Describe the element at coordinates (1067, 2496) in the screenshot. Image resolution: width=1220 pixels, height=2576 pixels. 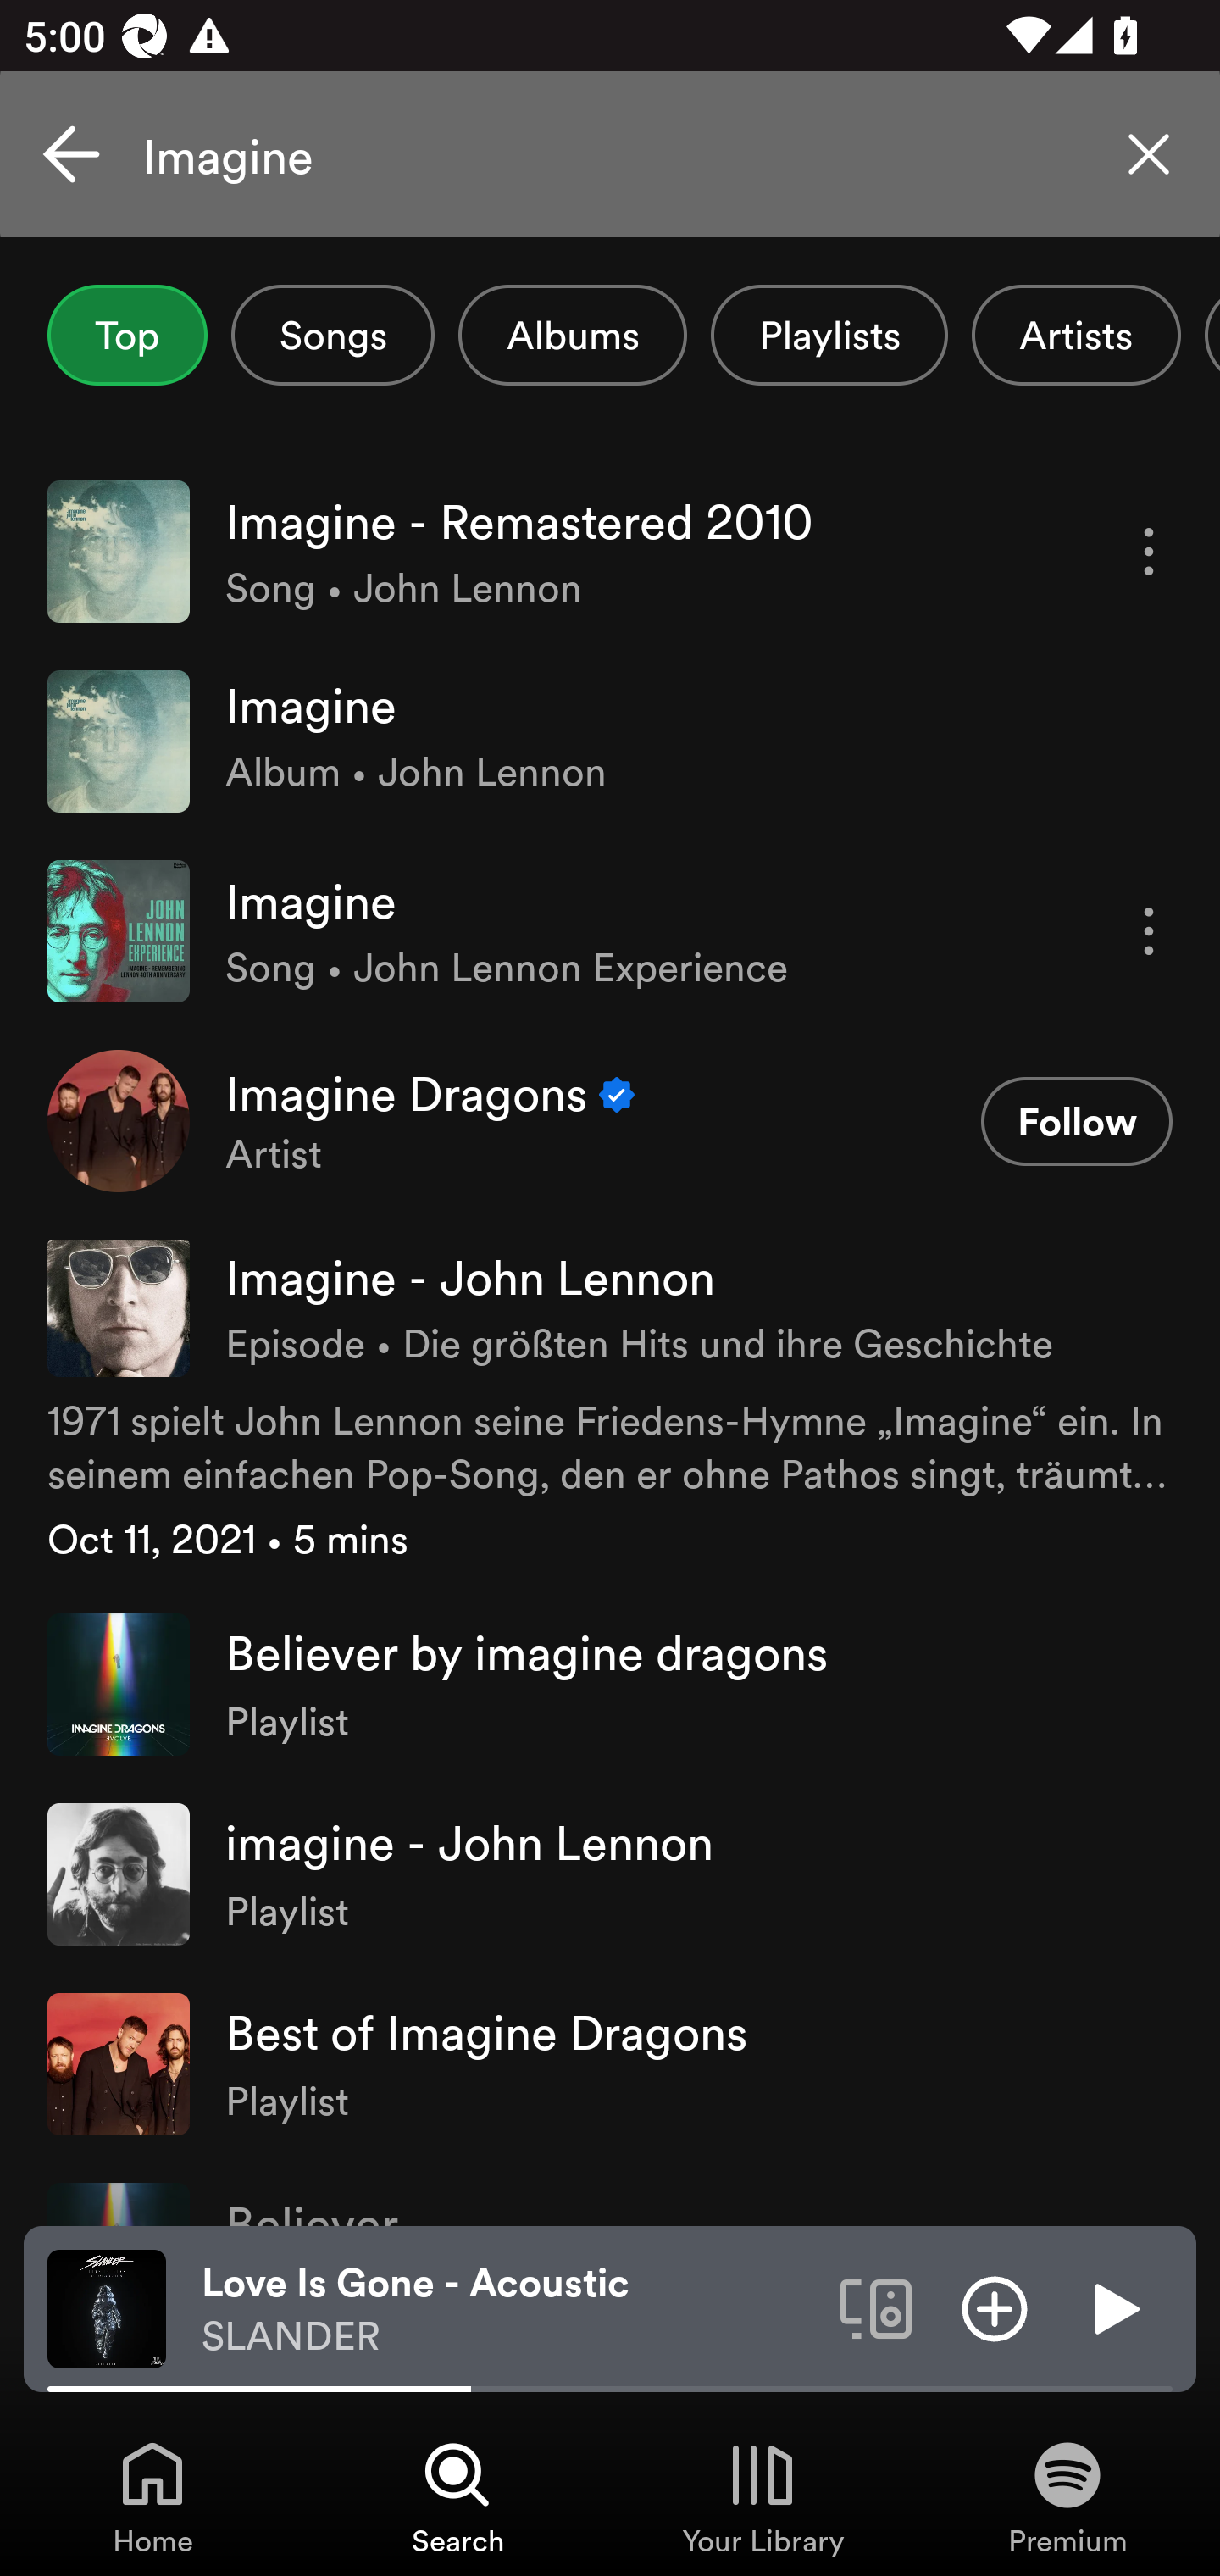
I see `Premium, Tab 4 of 4 Premium Premium` at that location.